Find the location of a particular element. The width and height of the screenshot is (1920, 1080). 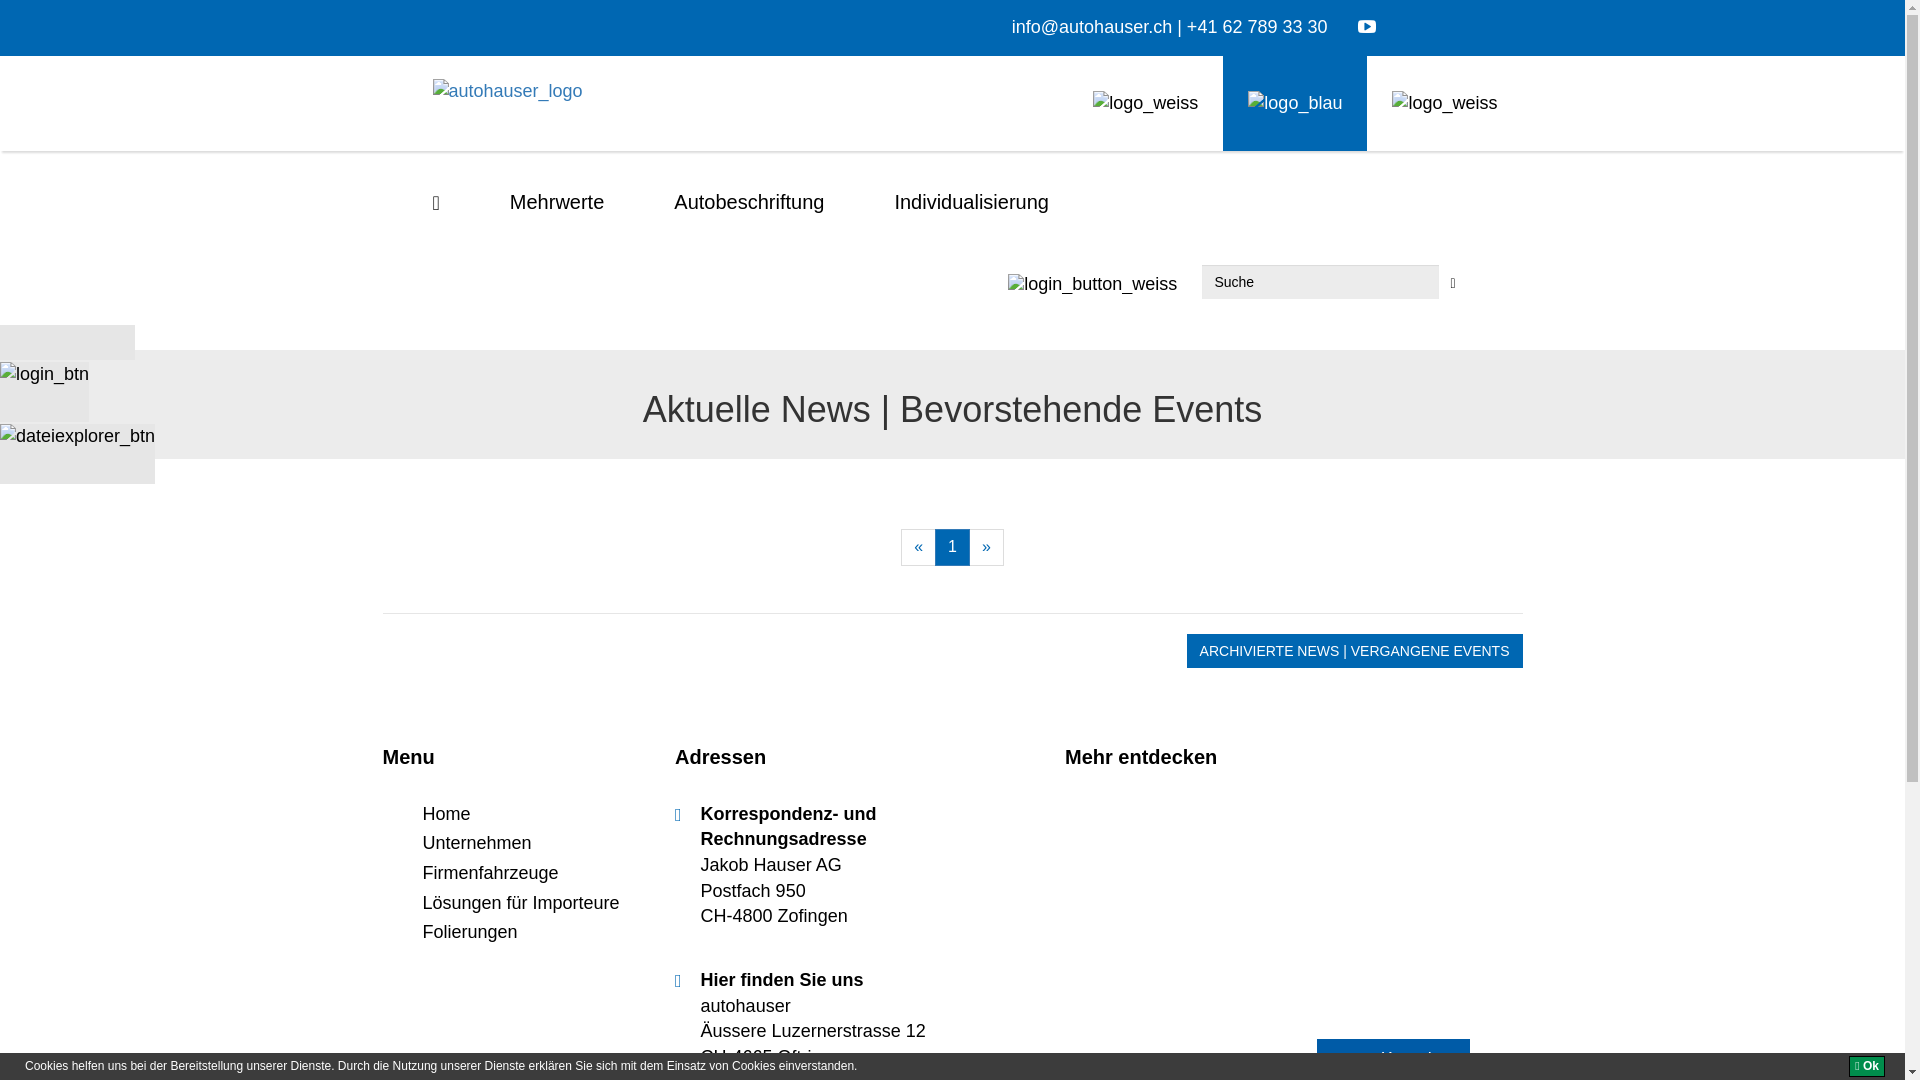

Firmenfahrzeuge is located at coordinates (490, 872).